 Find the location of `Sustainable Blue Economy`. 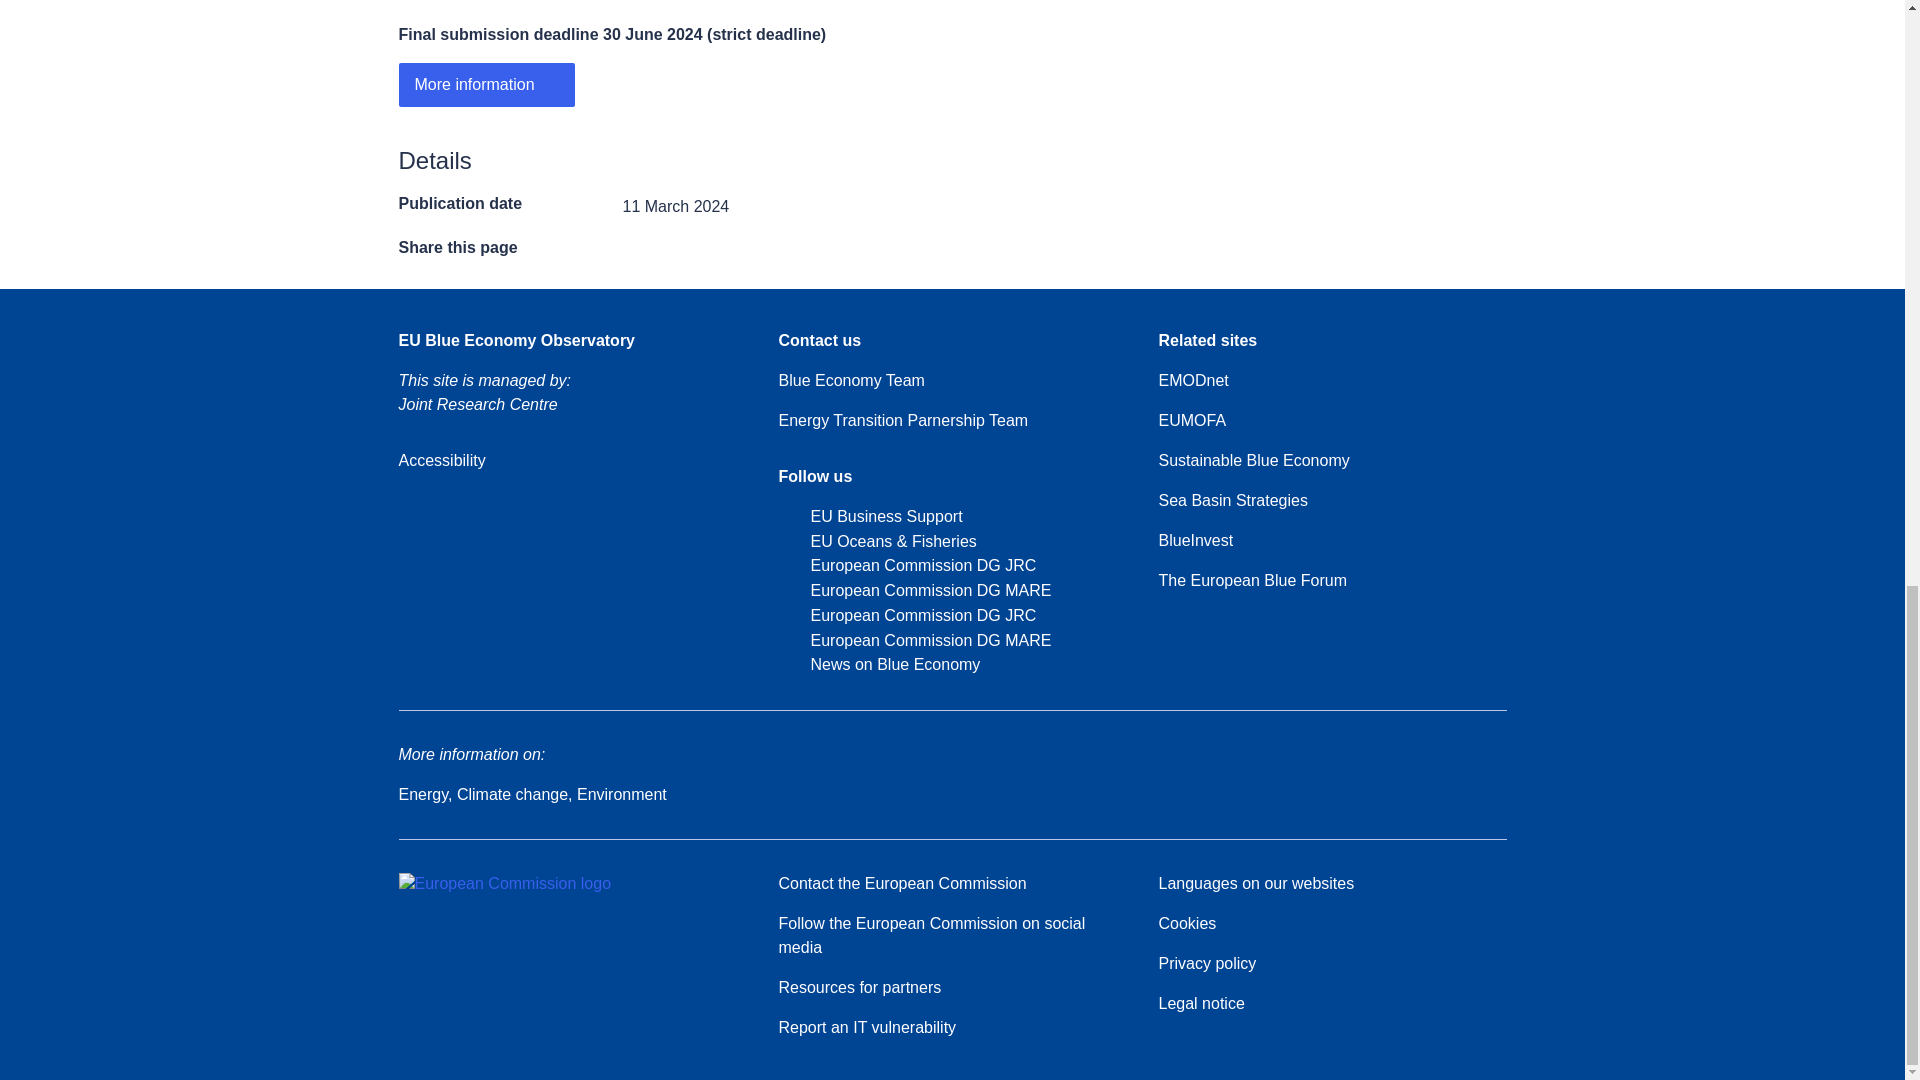

Sustainable Blue Economy is located at coordinates (1253, 461).